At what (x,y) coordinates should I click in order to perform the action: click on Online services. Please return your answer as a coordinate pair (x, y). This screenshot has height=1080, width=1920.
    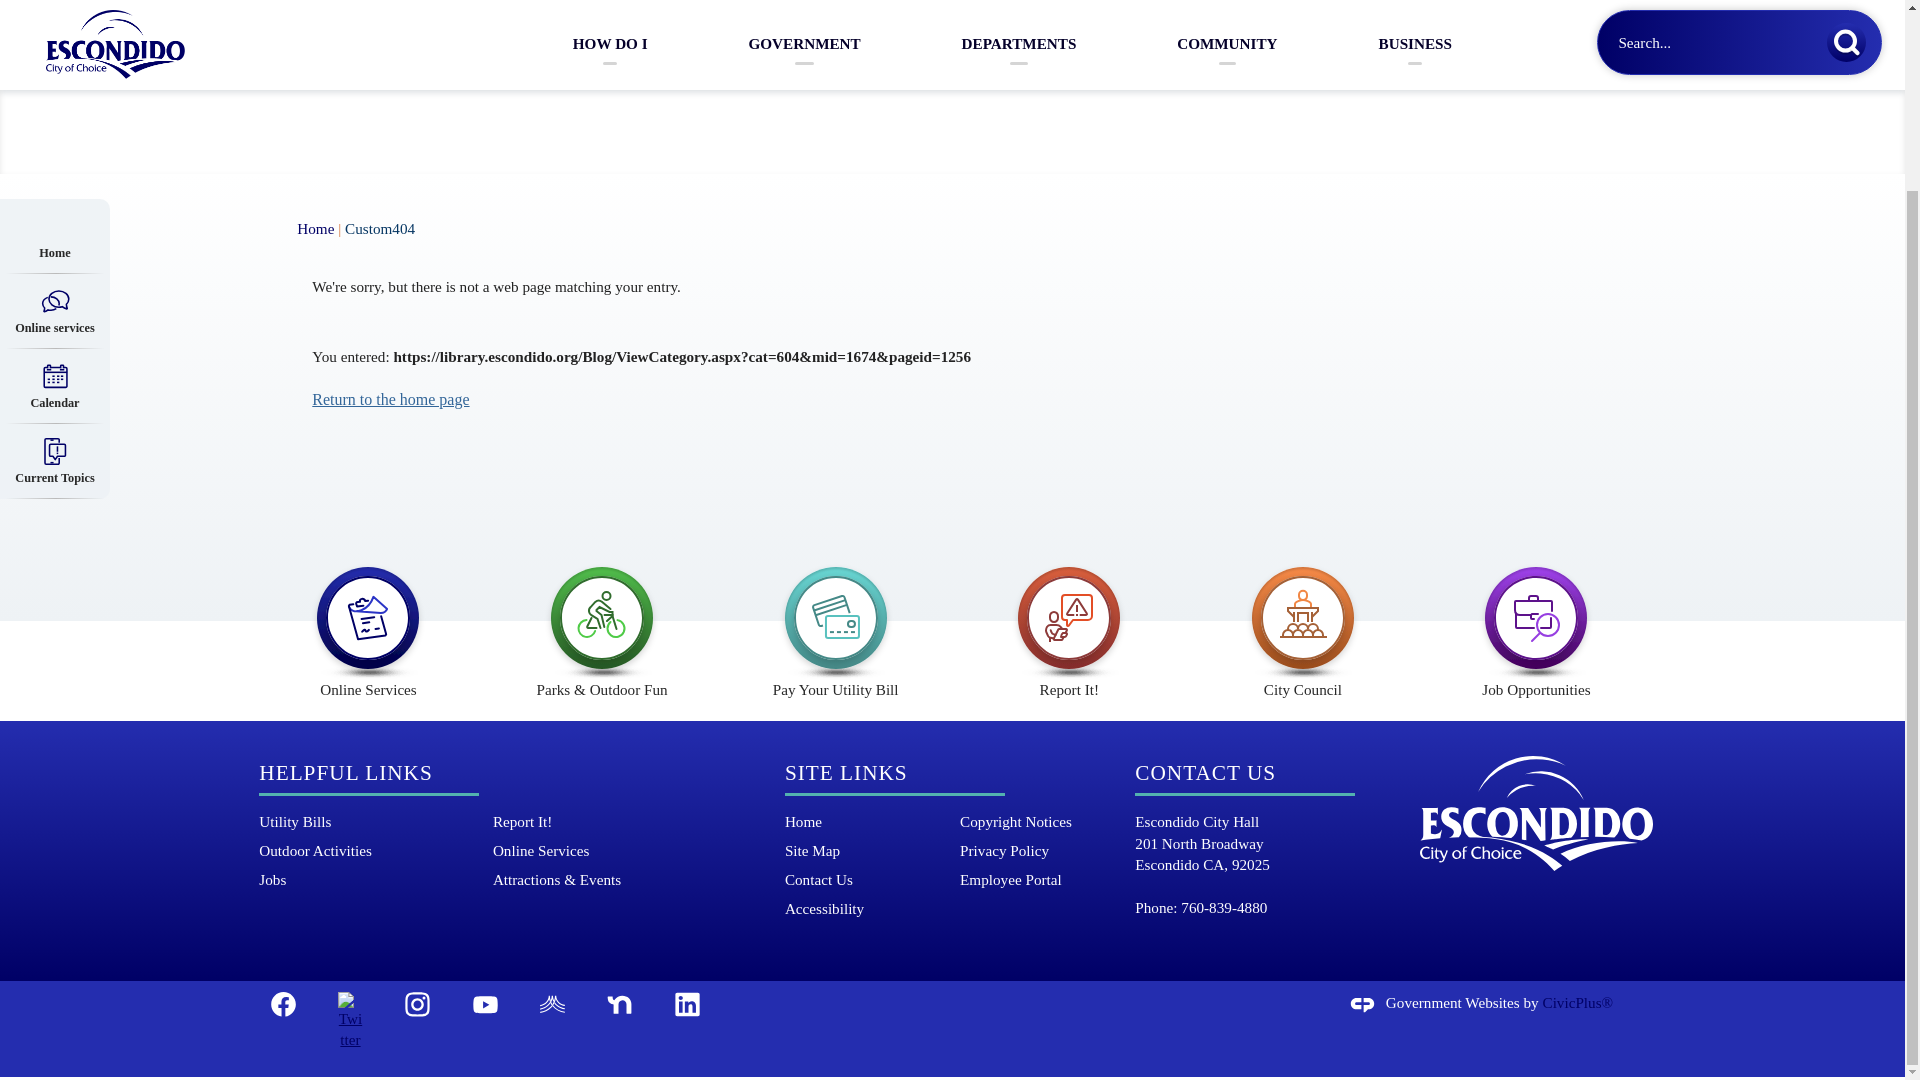
    Looking at the image, I should click on (54, 94).